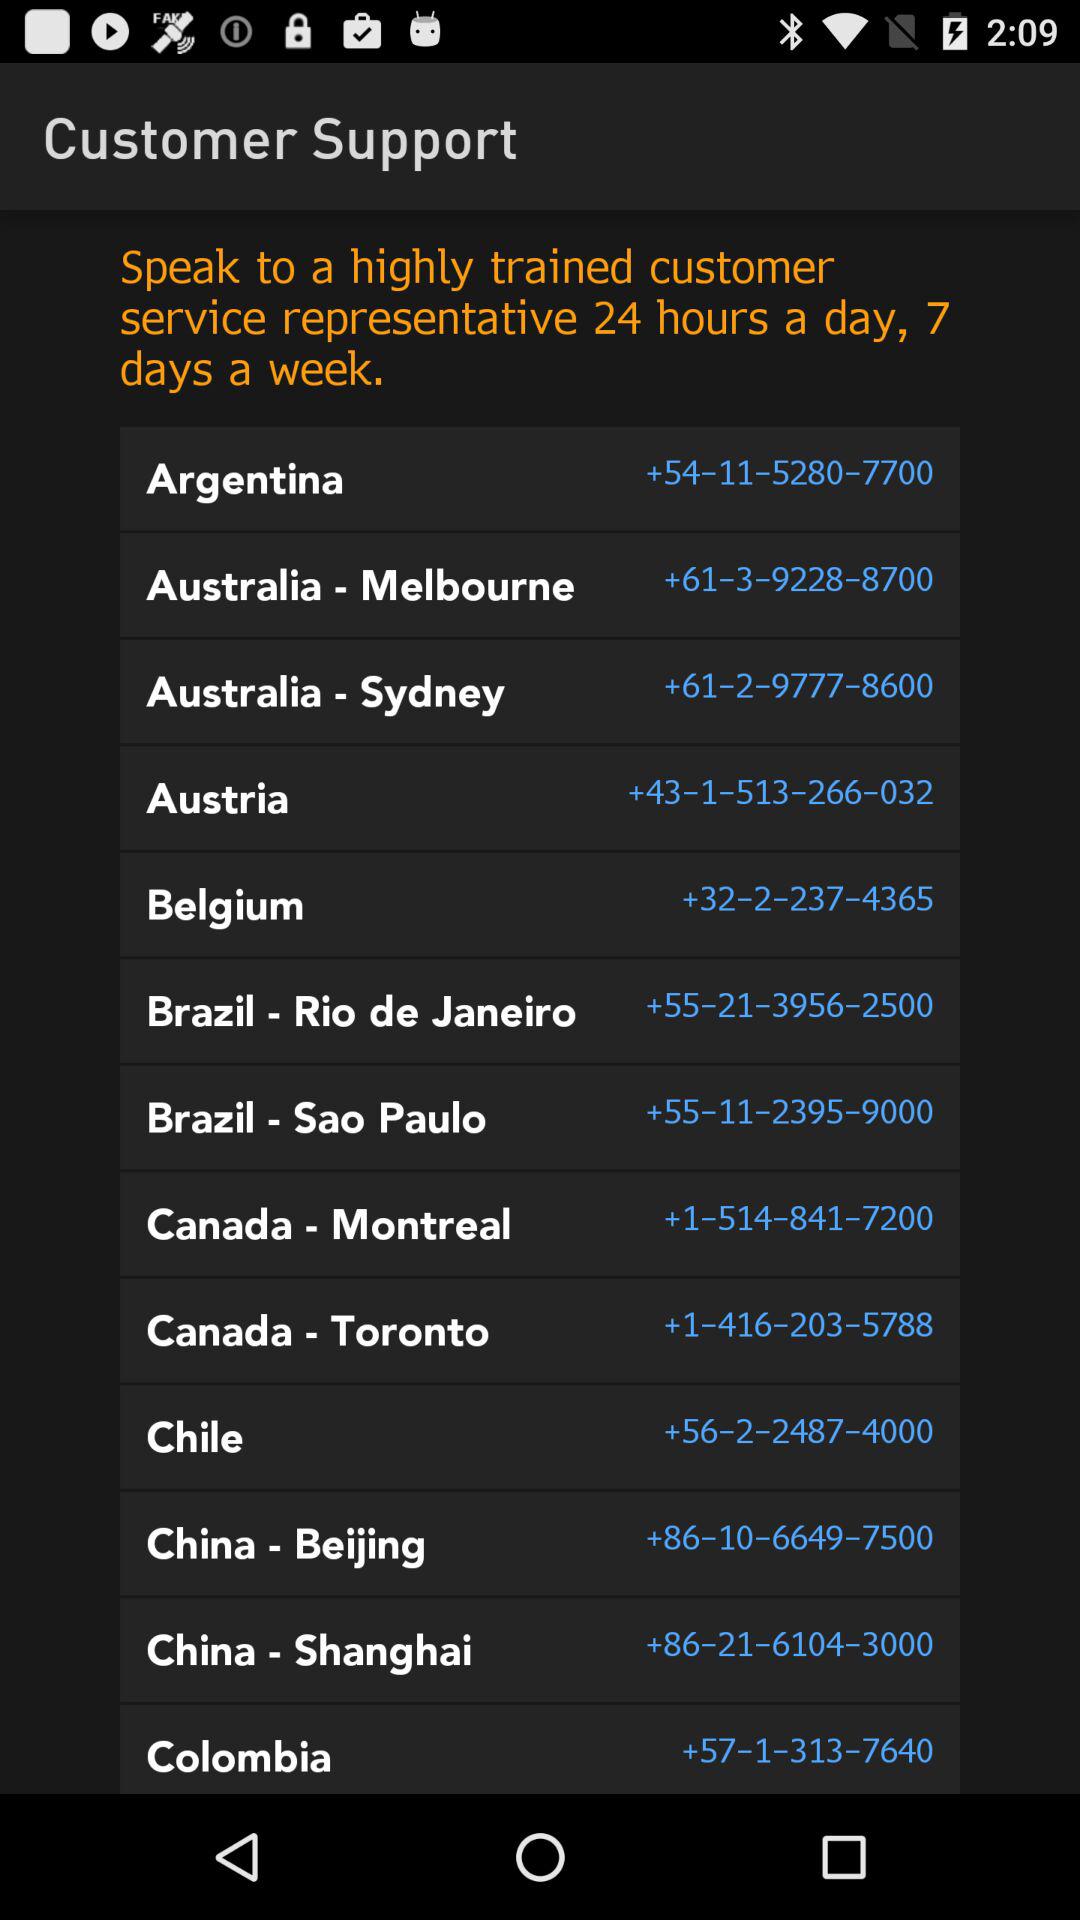 This screenshot has width=1080, height=1920. I want to click on flip until 32 2 237, so click(807, 898).